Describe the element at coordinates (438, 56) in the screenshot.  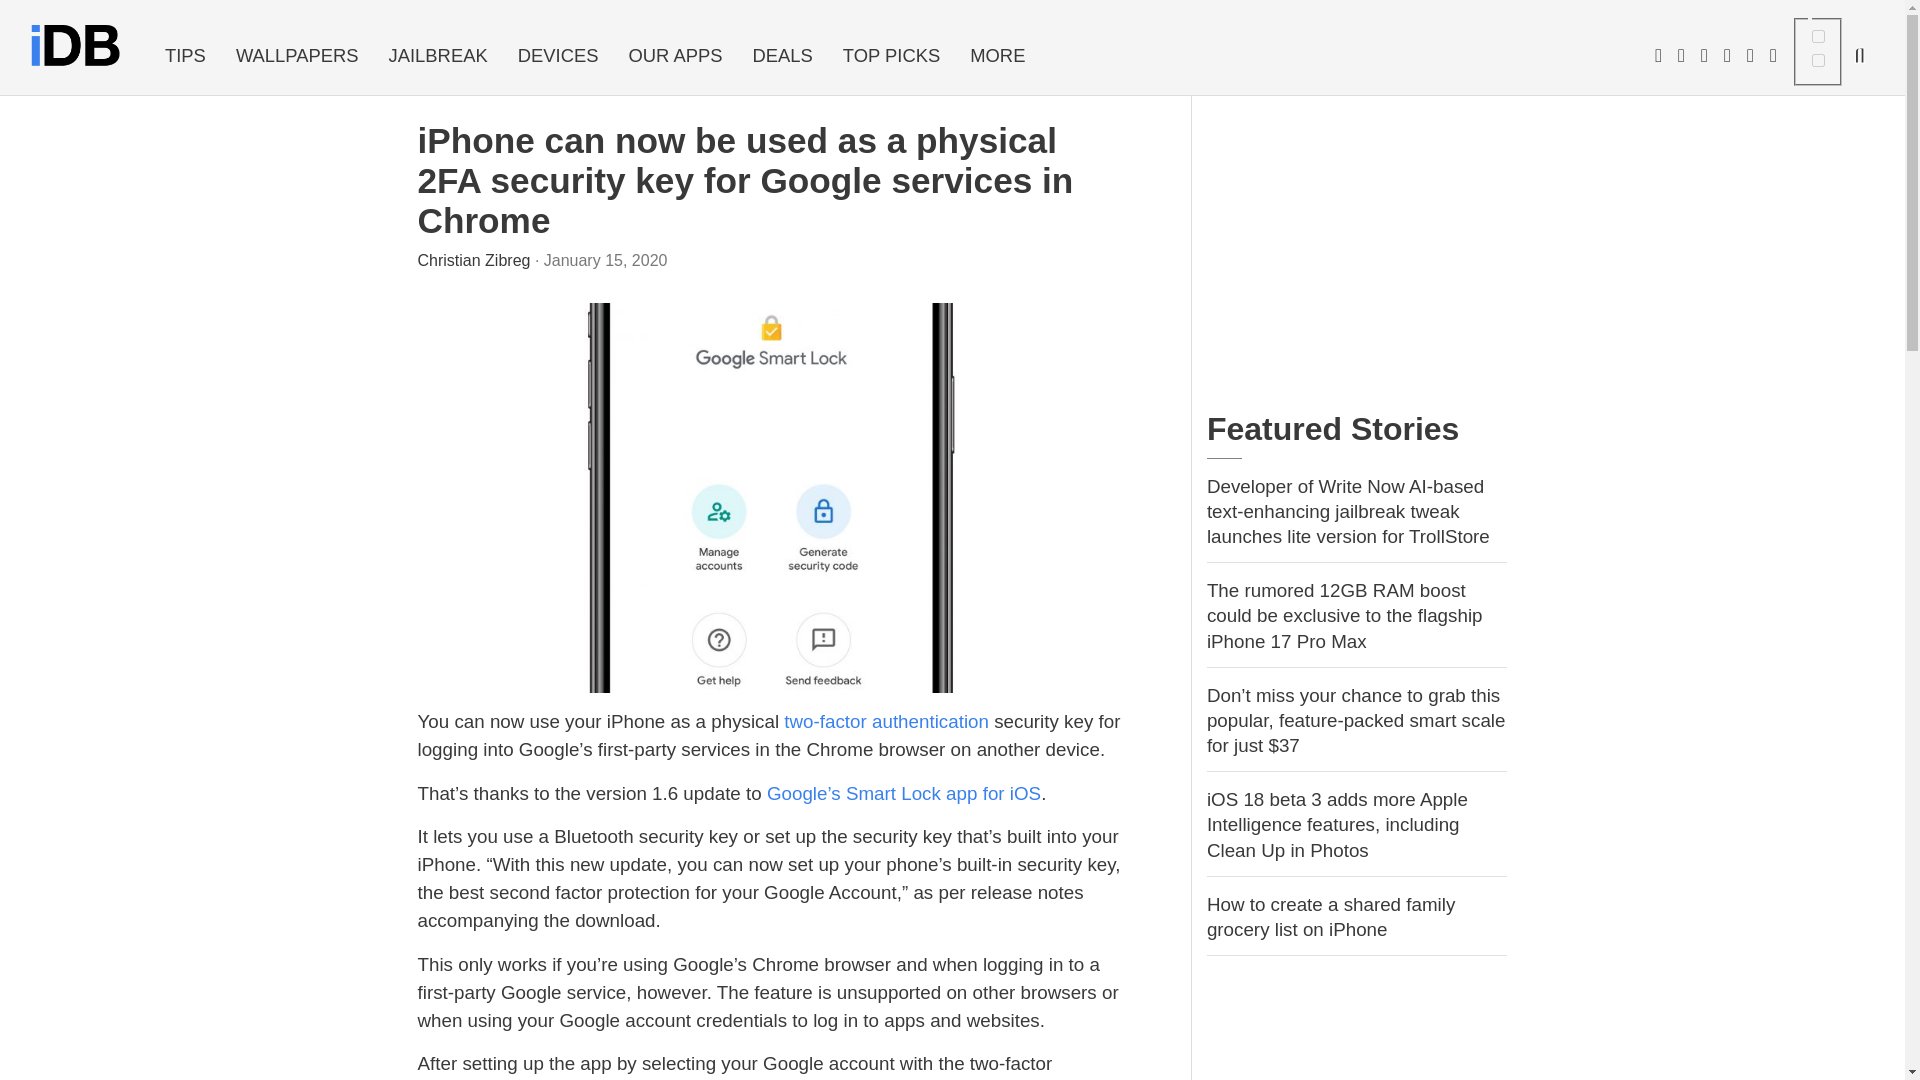
I see `JAILBREAK` at that location.